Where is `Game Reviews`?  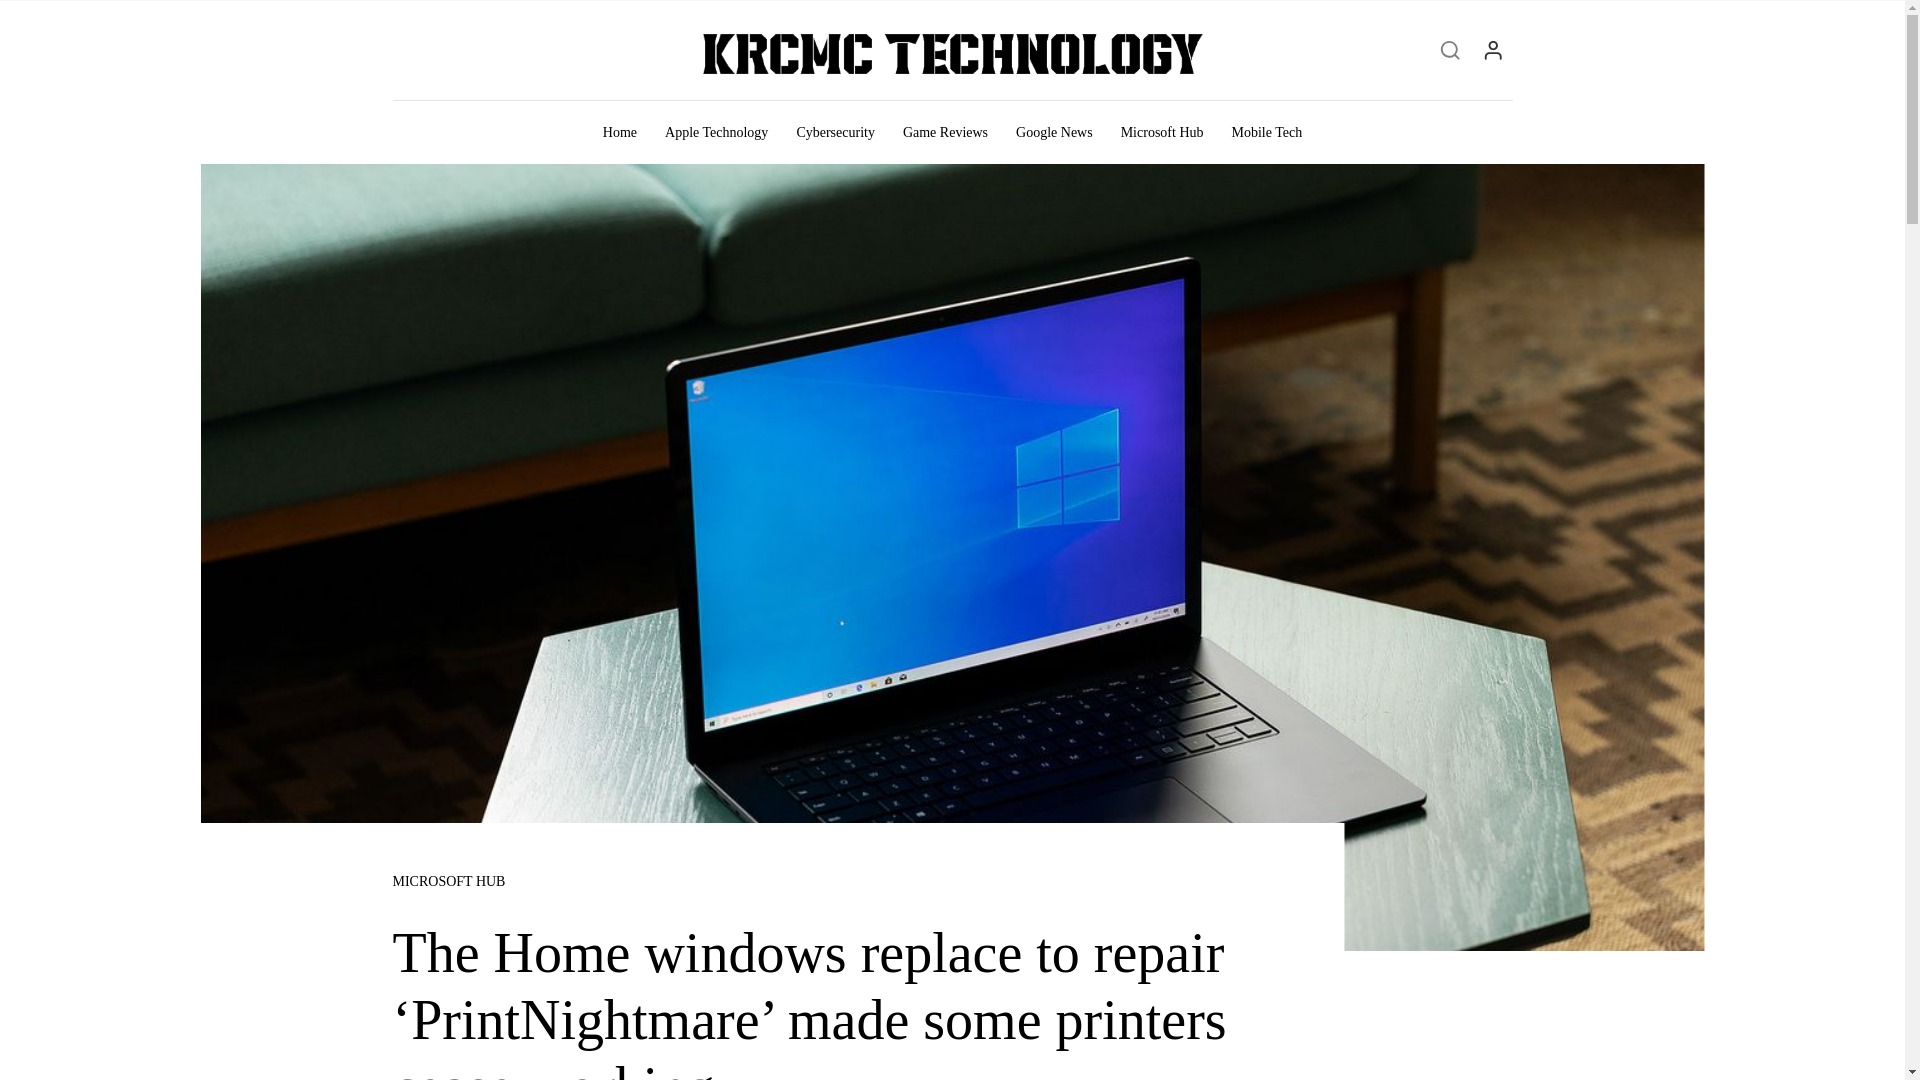
Game Reviews is located at coordinates (945, 132).